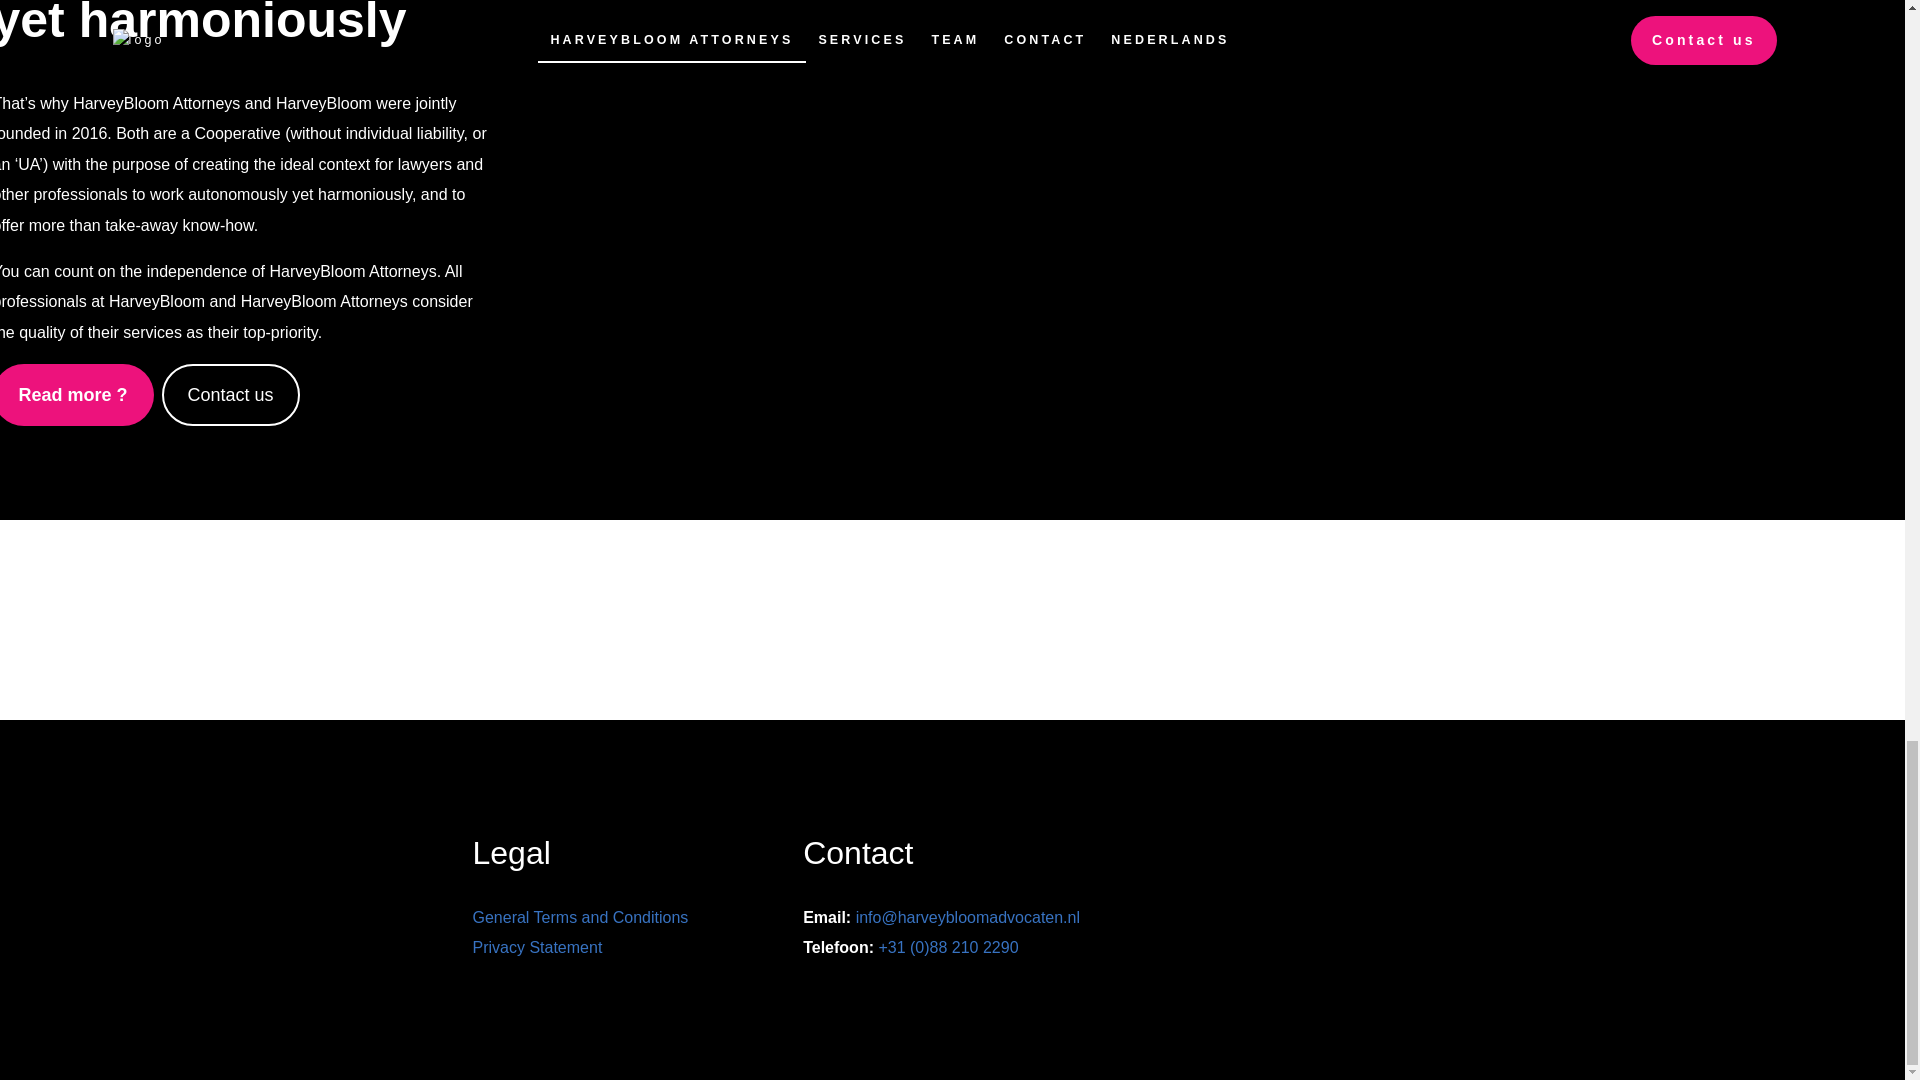  Describe the element at coordinates (537, 946) in the screenshot. I see `Privacy Statement` at that location.